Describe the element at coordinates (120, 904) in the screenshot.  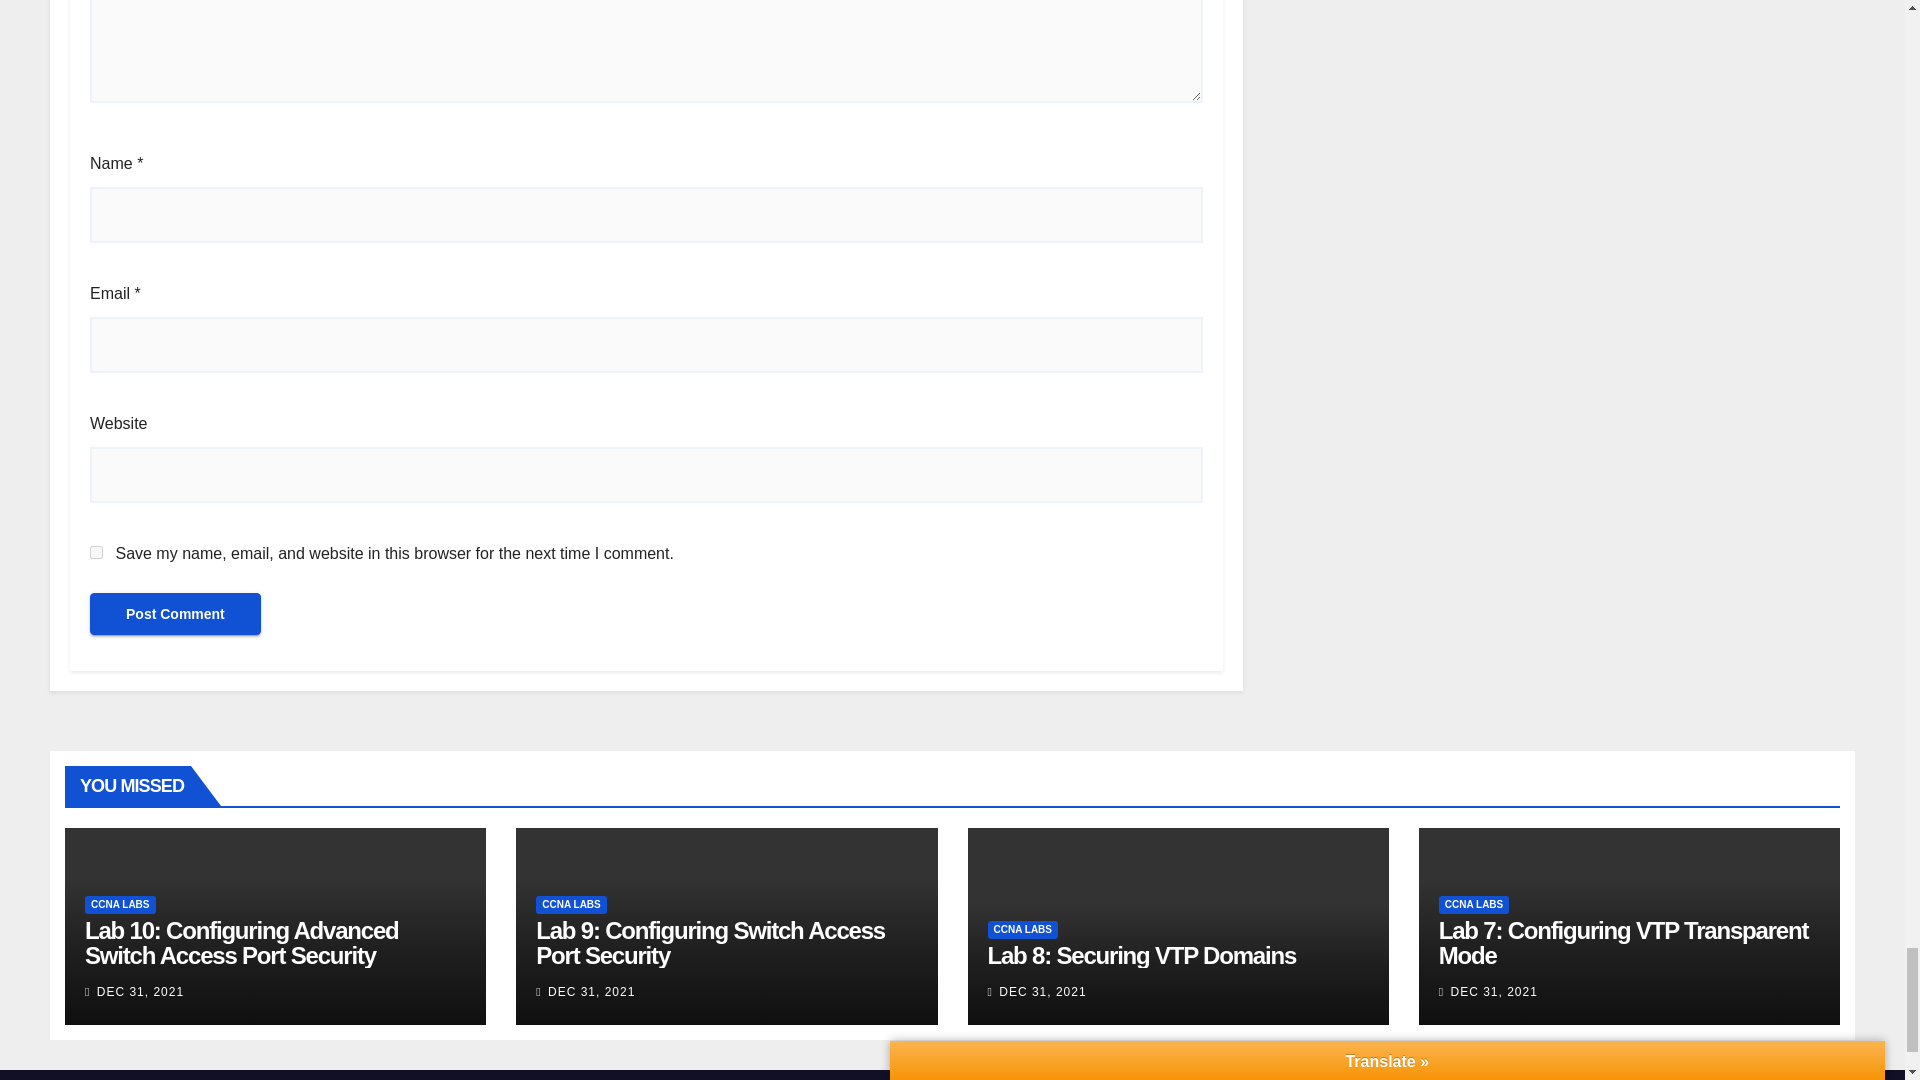
I see `CCNA LABS` at that location.